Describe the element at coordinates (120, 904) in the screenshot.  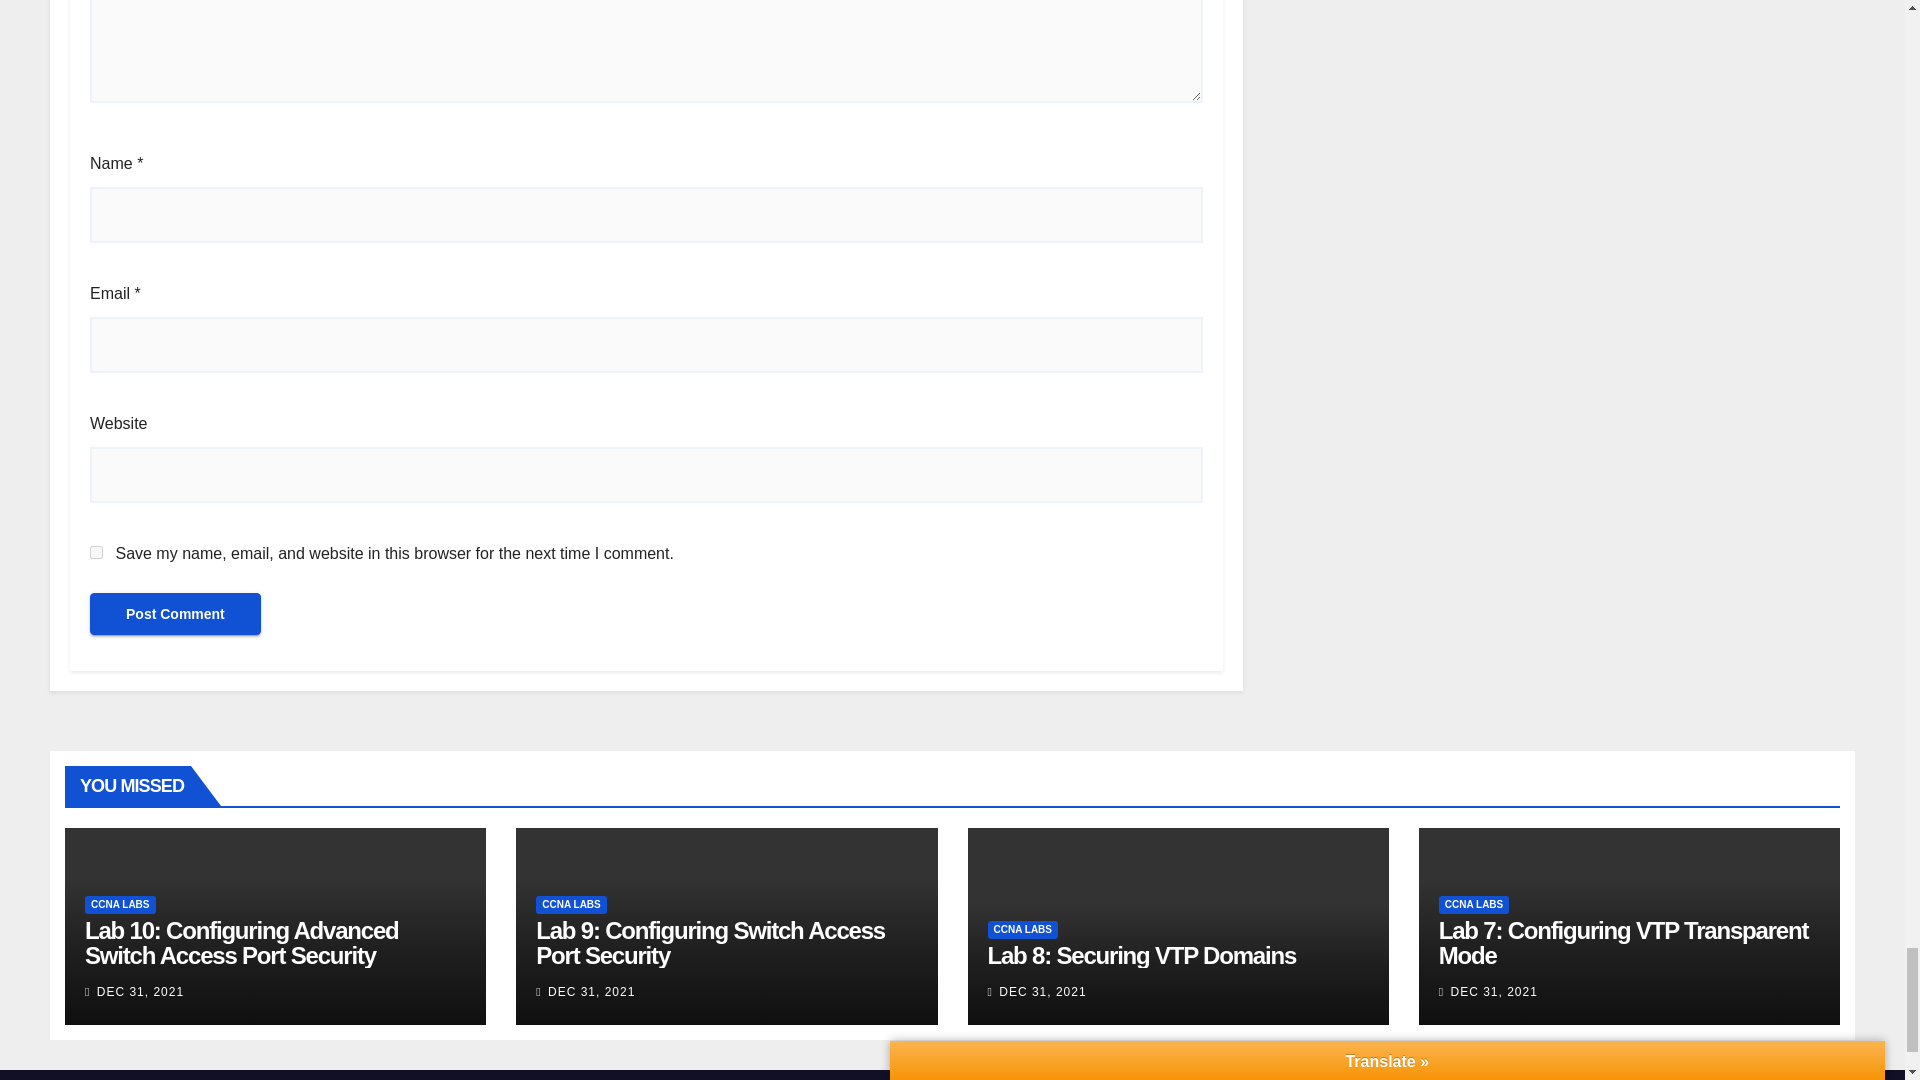
I see `CCNA LABS` at that location.